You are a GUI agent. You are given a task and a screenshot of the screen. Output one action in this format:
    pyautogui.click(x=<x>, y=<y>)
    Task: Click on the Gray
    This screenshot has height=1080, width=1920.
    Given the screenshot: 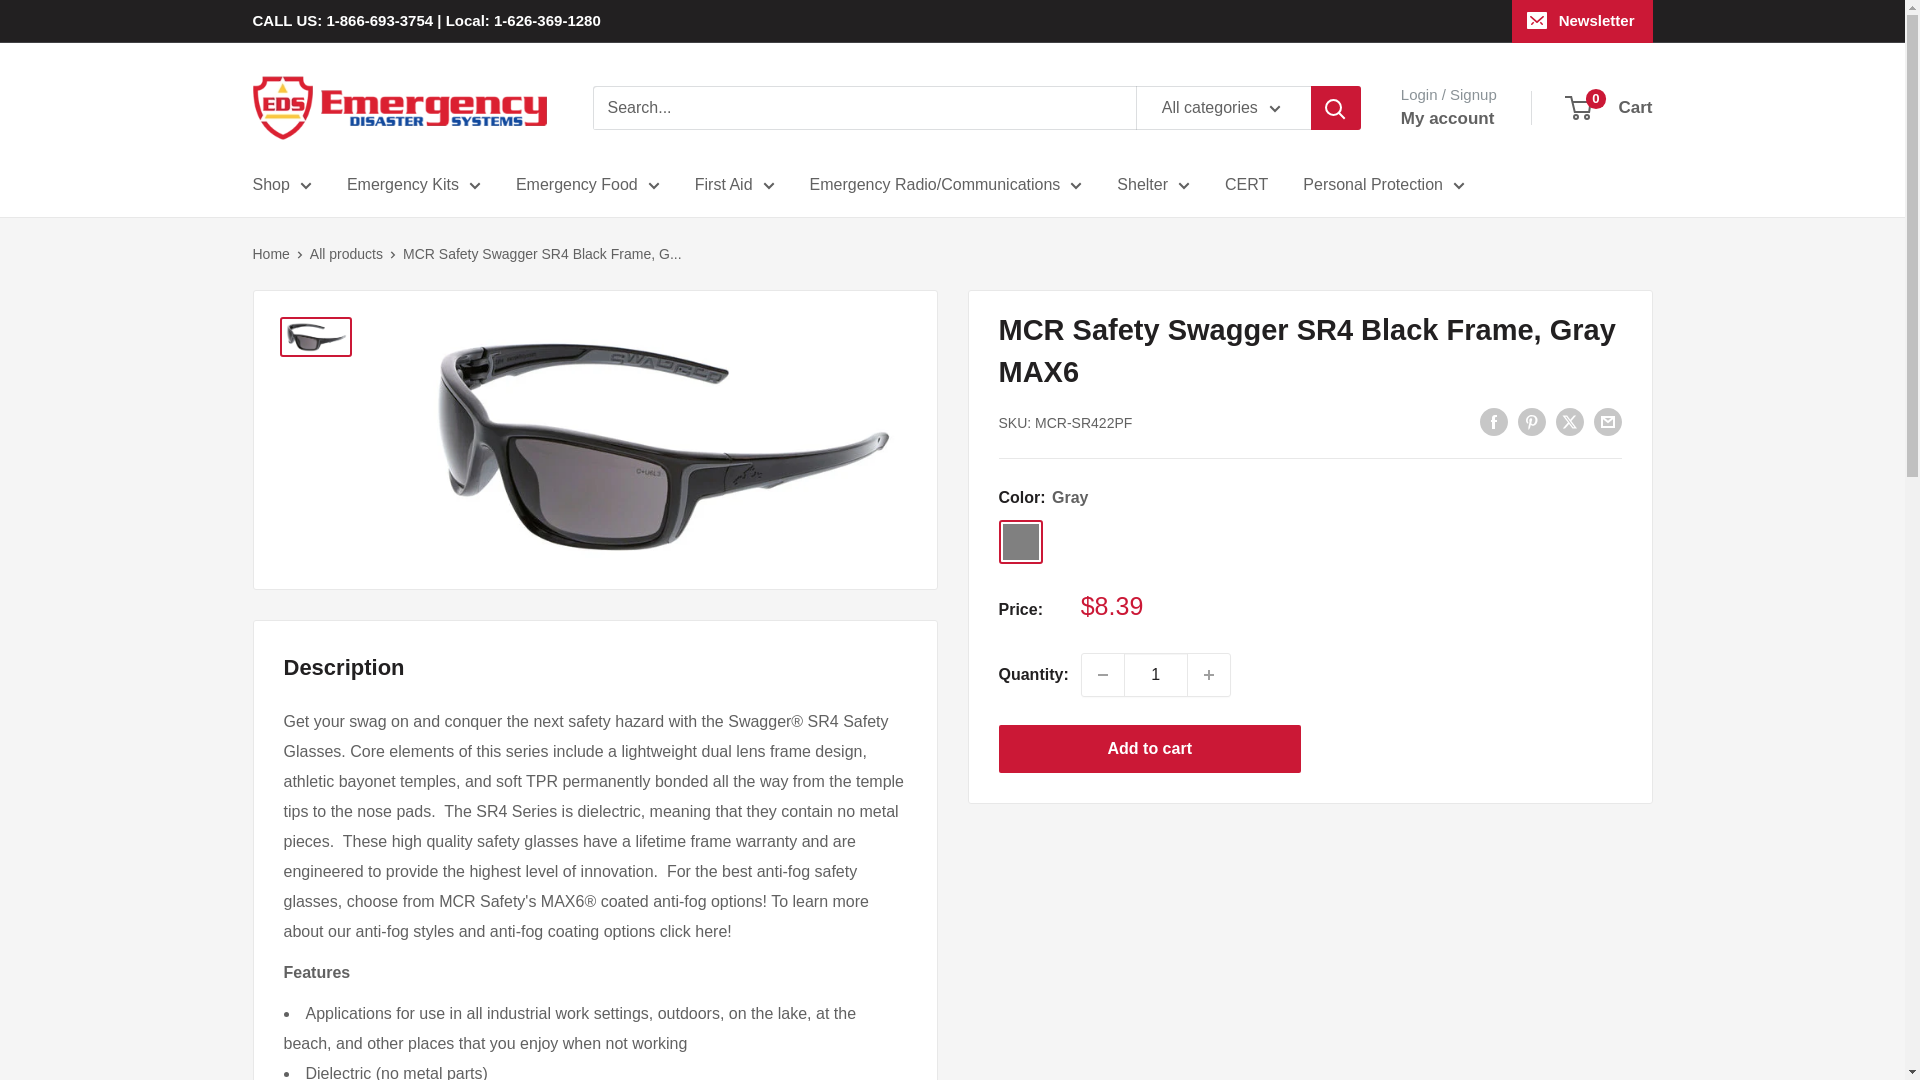 What is the action you would take?
    pyautogui.click(x=1020, y=542)
    